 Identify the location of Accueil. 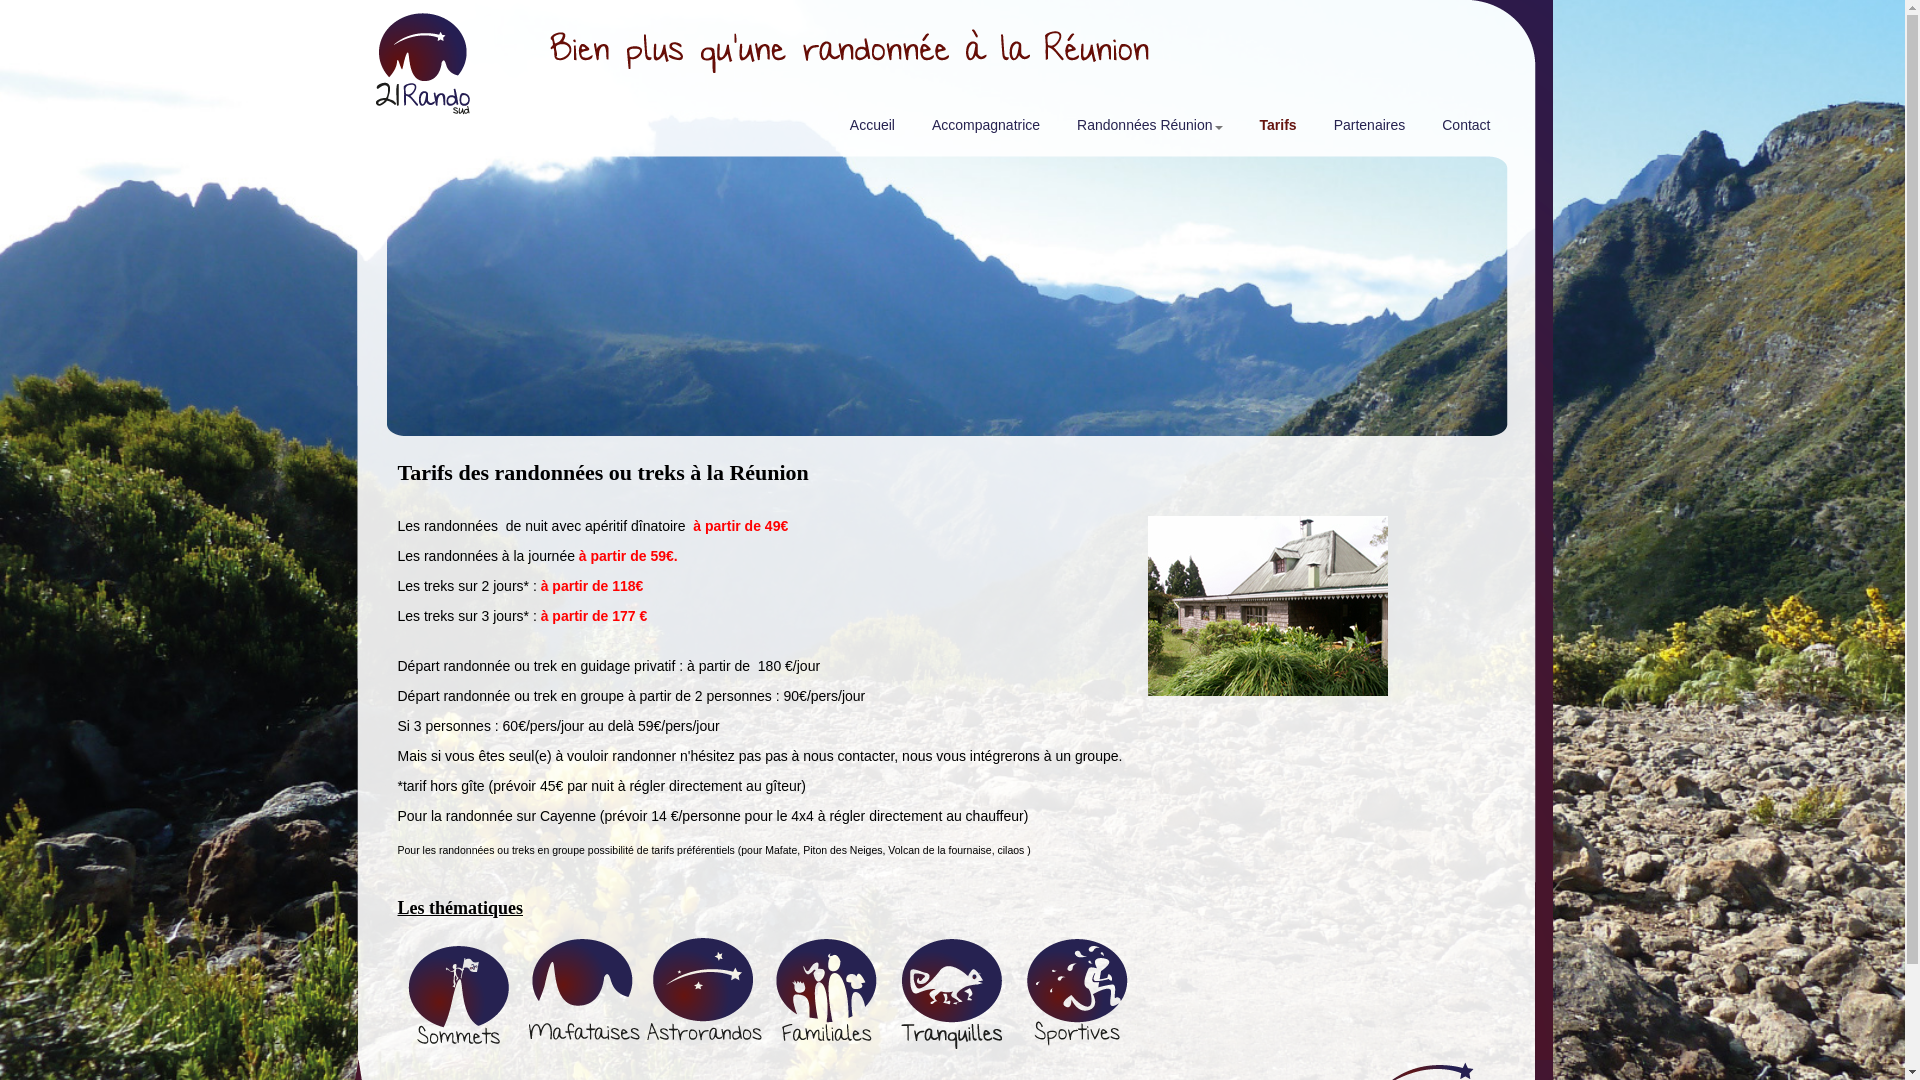
(870, 130).